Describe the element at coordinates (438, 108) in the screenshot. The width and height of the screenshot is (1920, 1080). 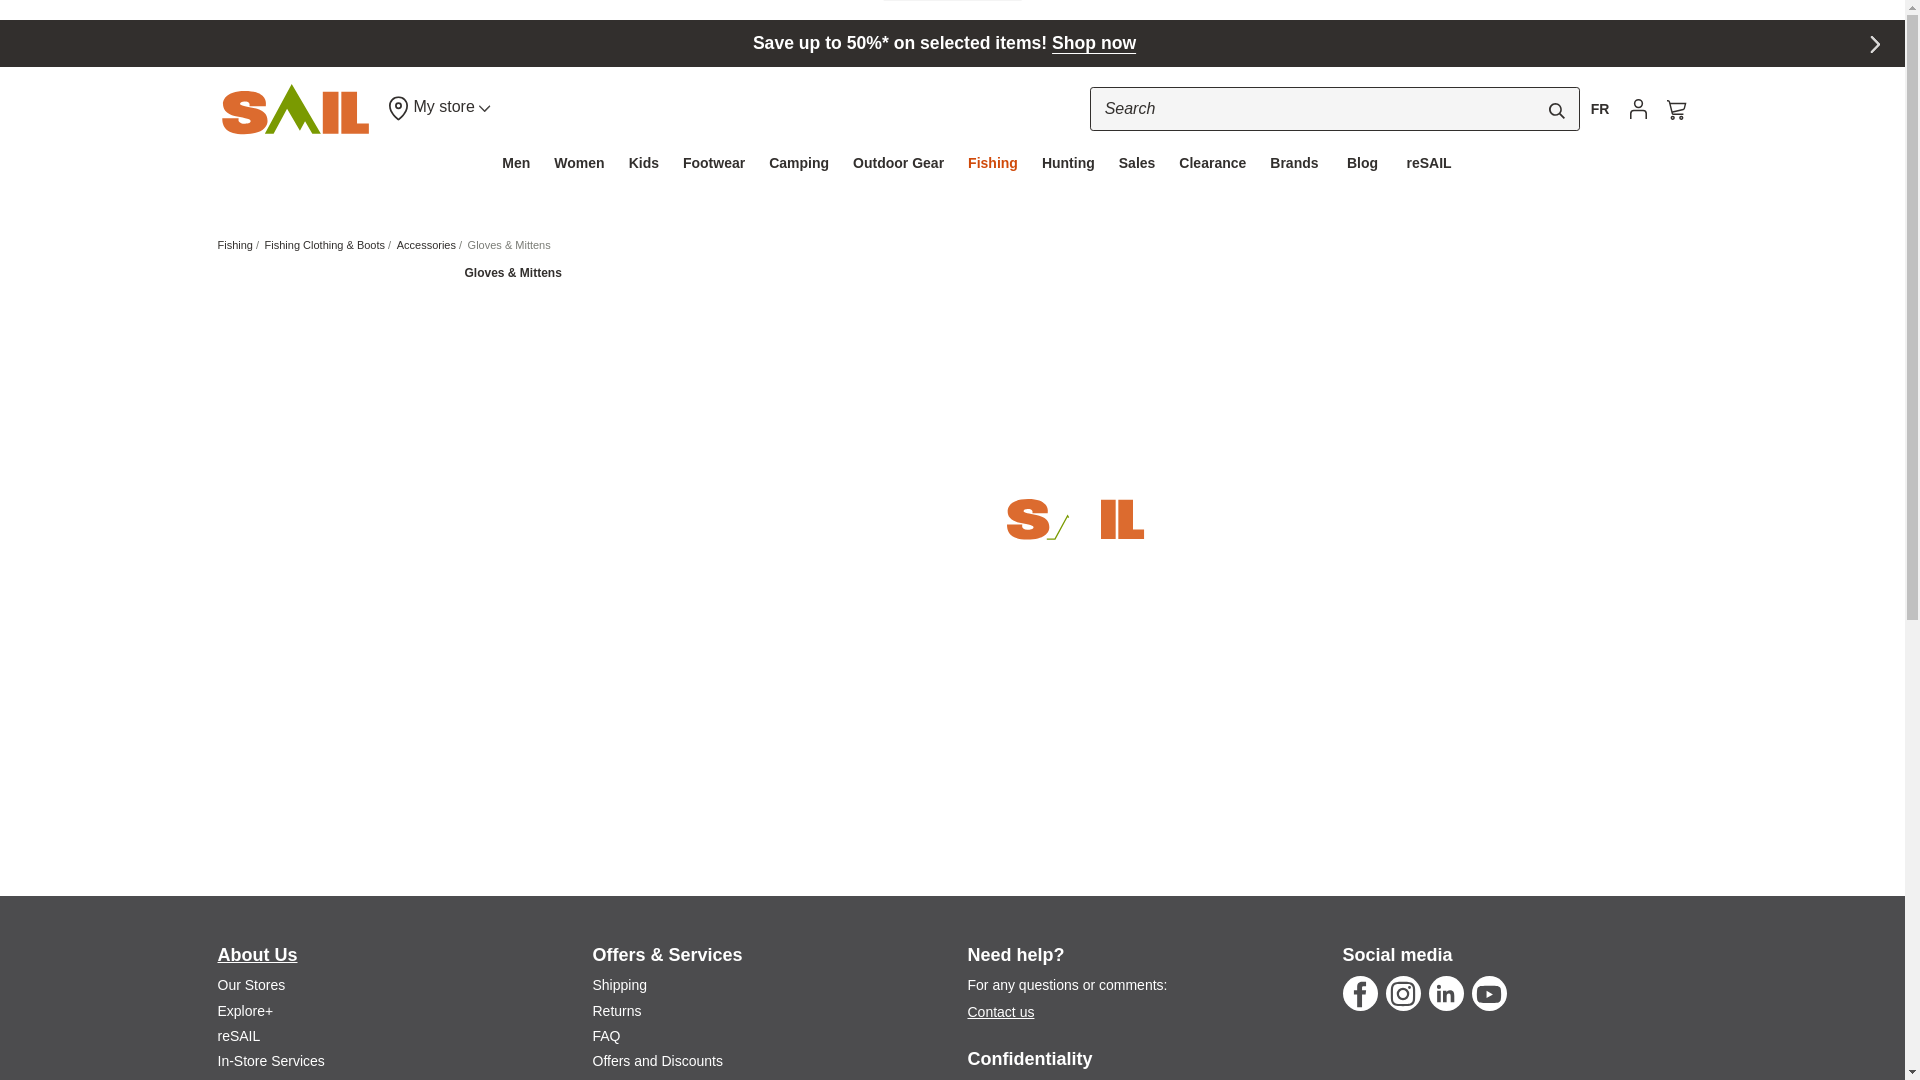
I see `My store` at that location.